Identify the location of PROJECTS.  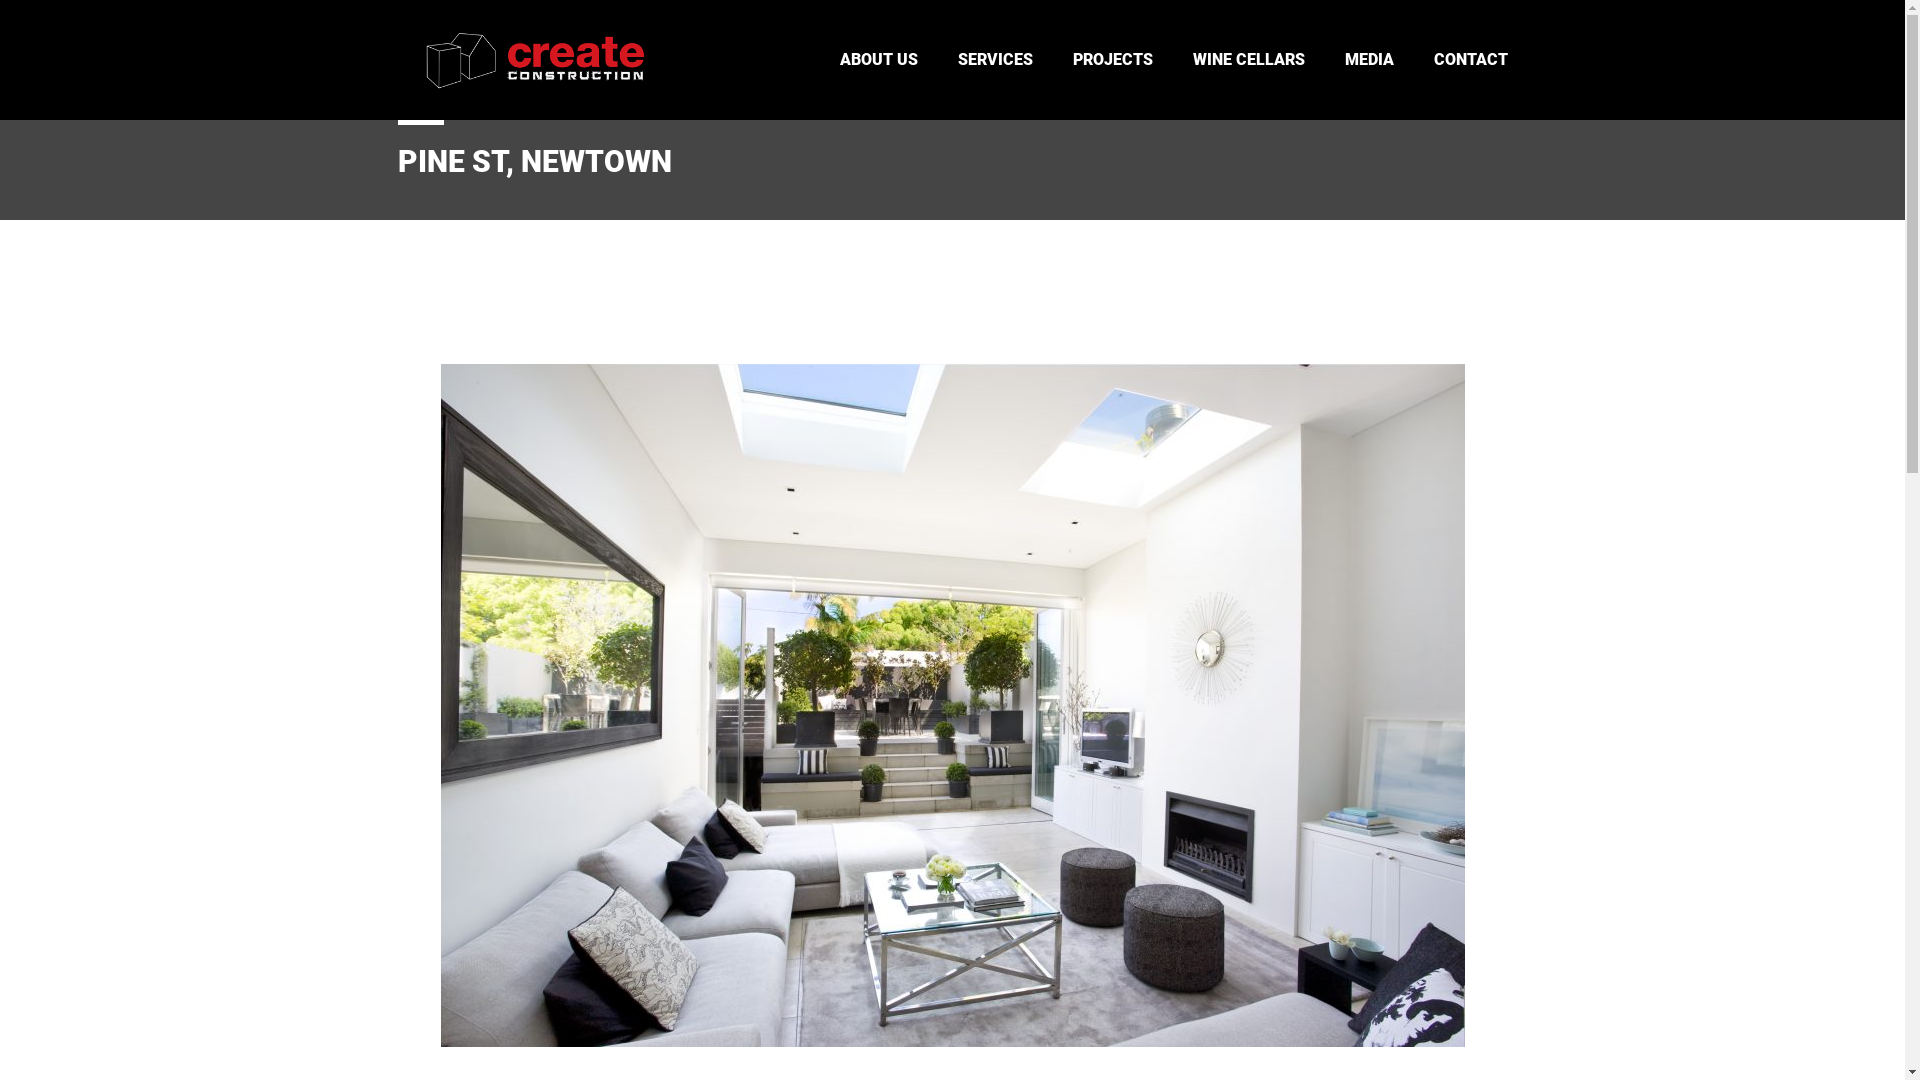
(1112, 60).